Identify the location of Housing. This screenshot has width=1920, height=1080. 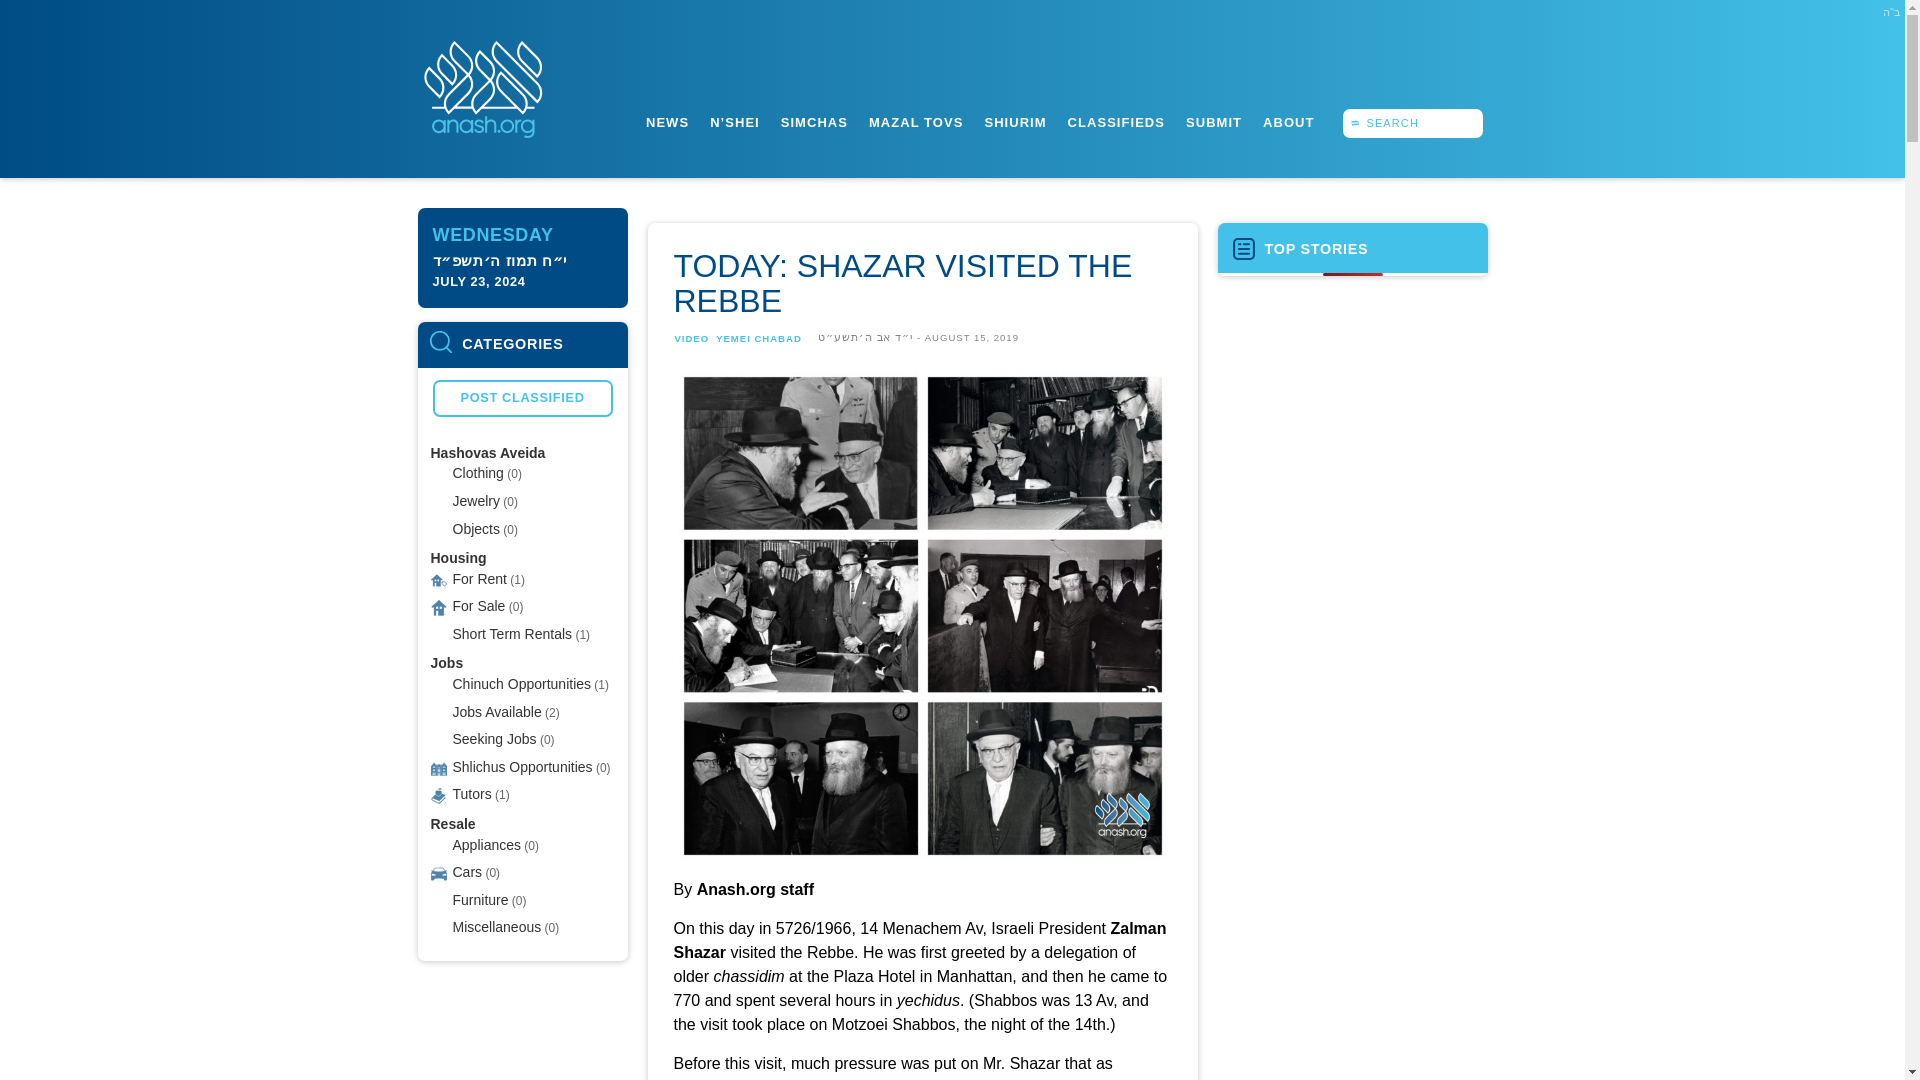
(458, 557).